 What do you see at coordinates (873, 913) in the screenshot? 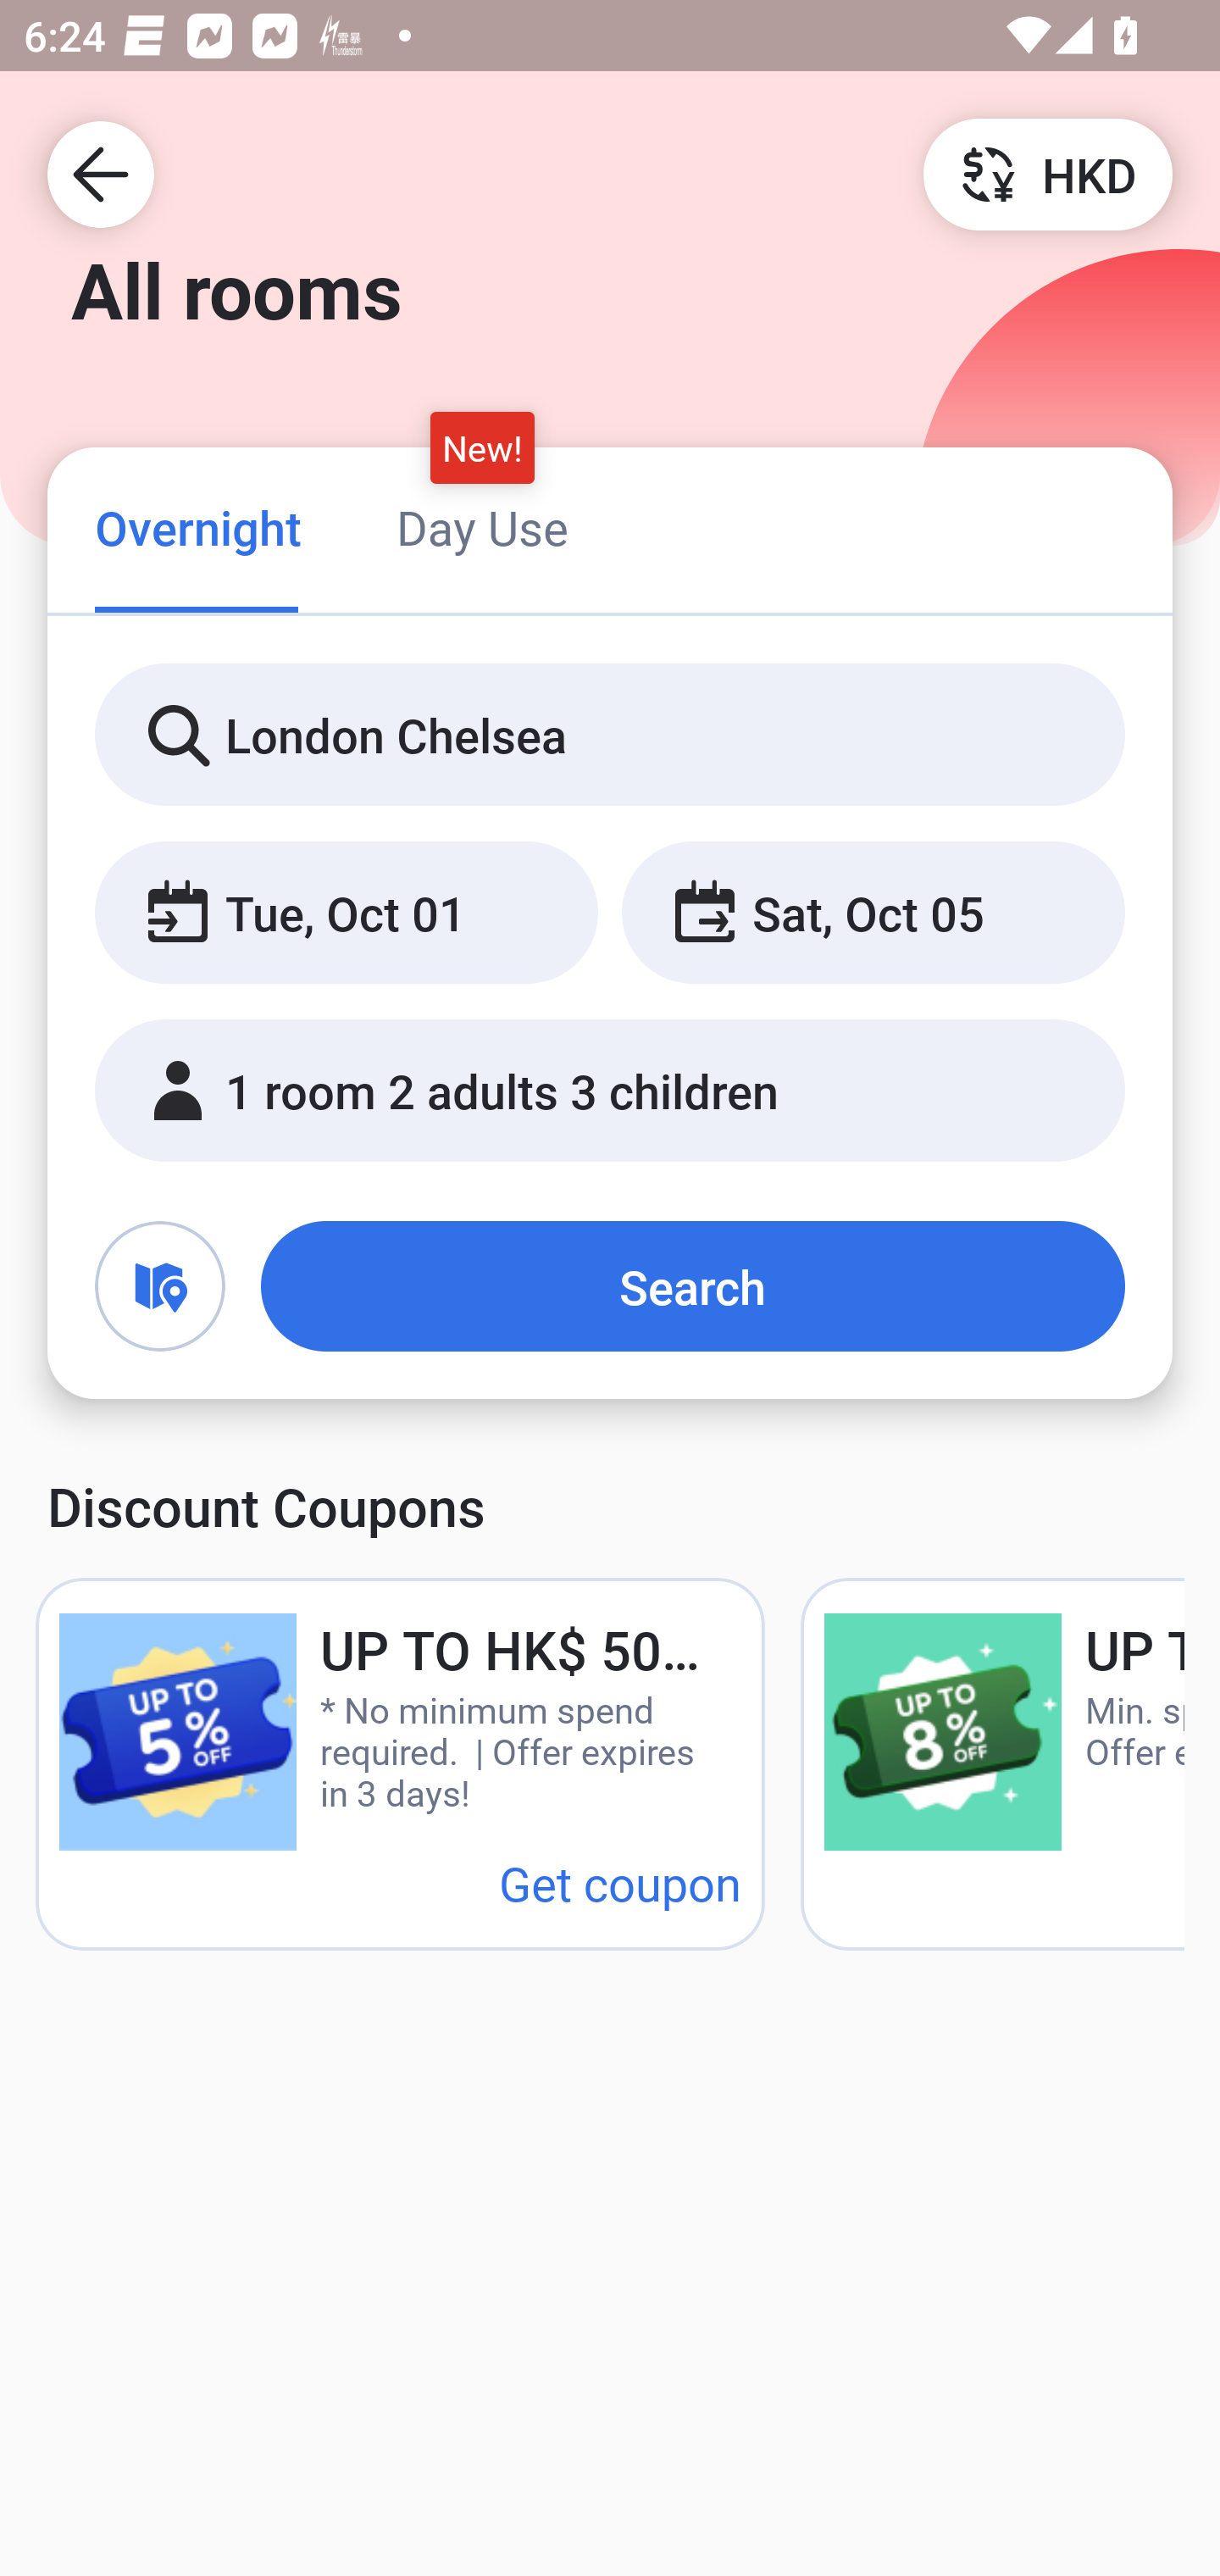
I see `Sat, Oct 05` at bounding box center [873, 913].